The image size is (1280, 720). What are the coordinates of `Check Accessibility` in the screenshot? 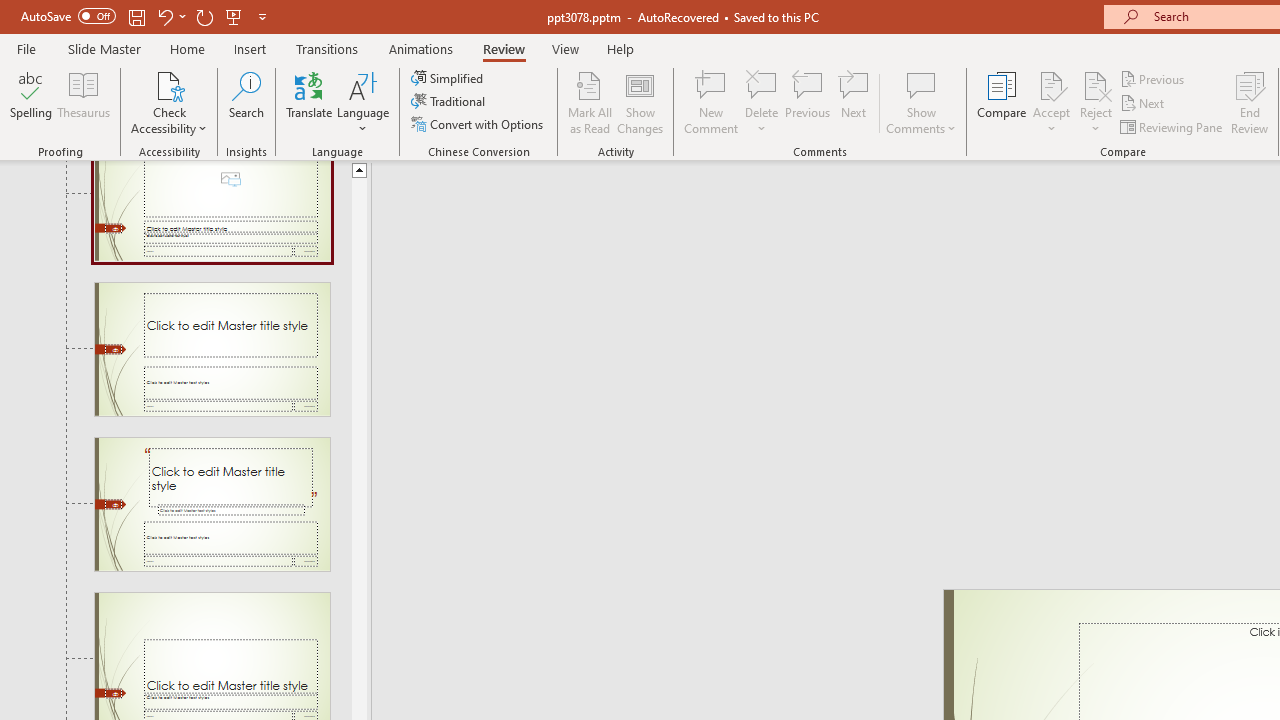 It's located at (169, 102).